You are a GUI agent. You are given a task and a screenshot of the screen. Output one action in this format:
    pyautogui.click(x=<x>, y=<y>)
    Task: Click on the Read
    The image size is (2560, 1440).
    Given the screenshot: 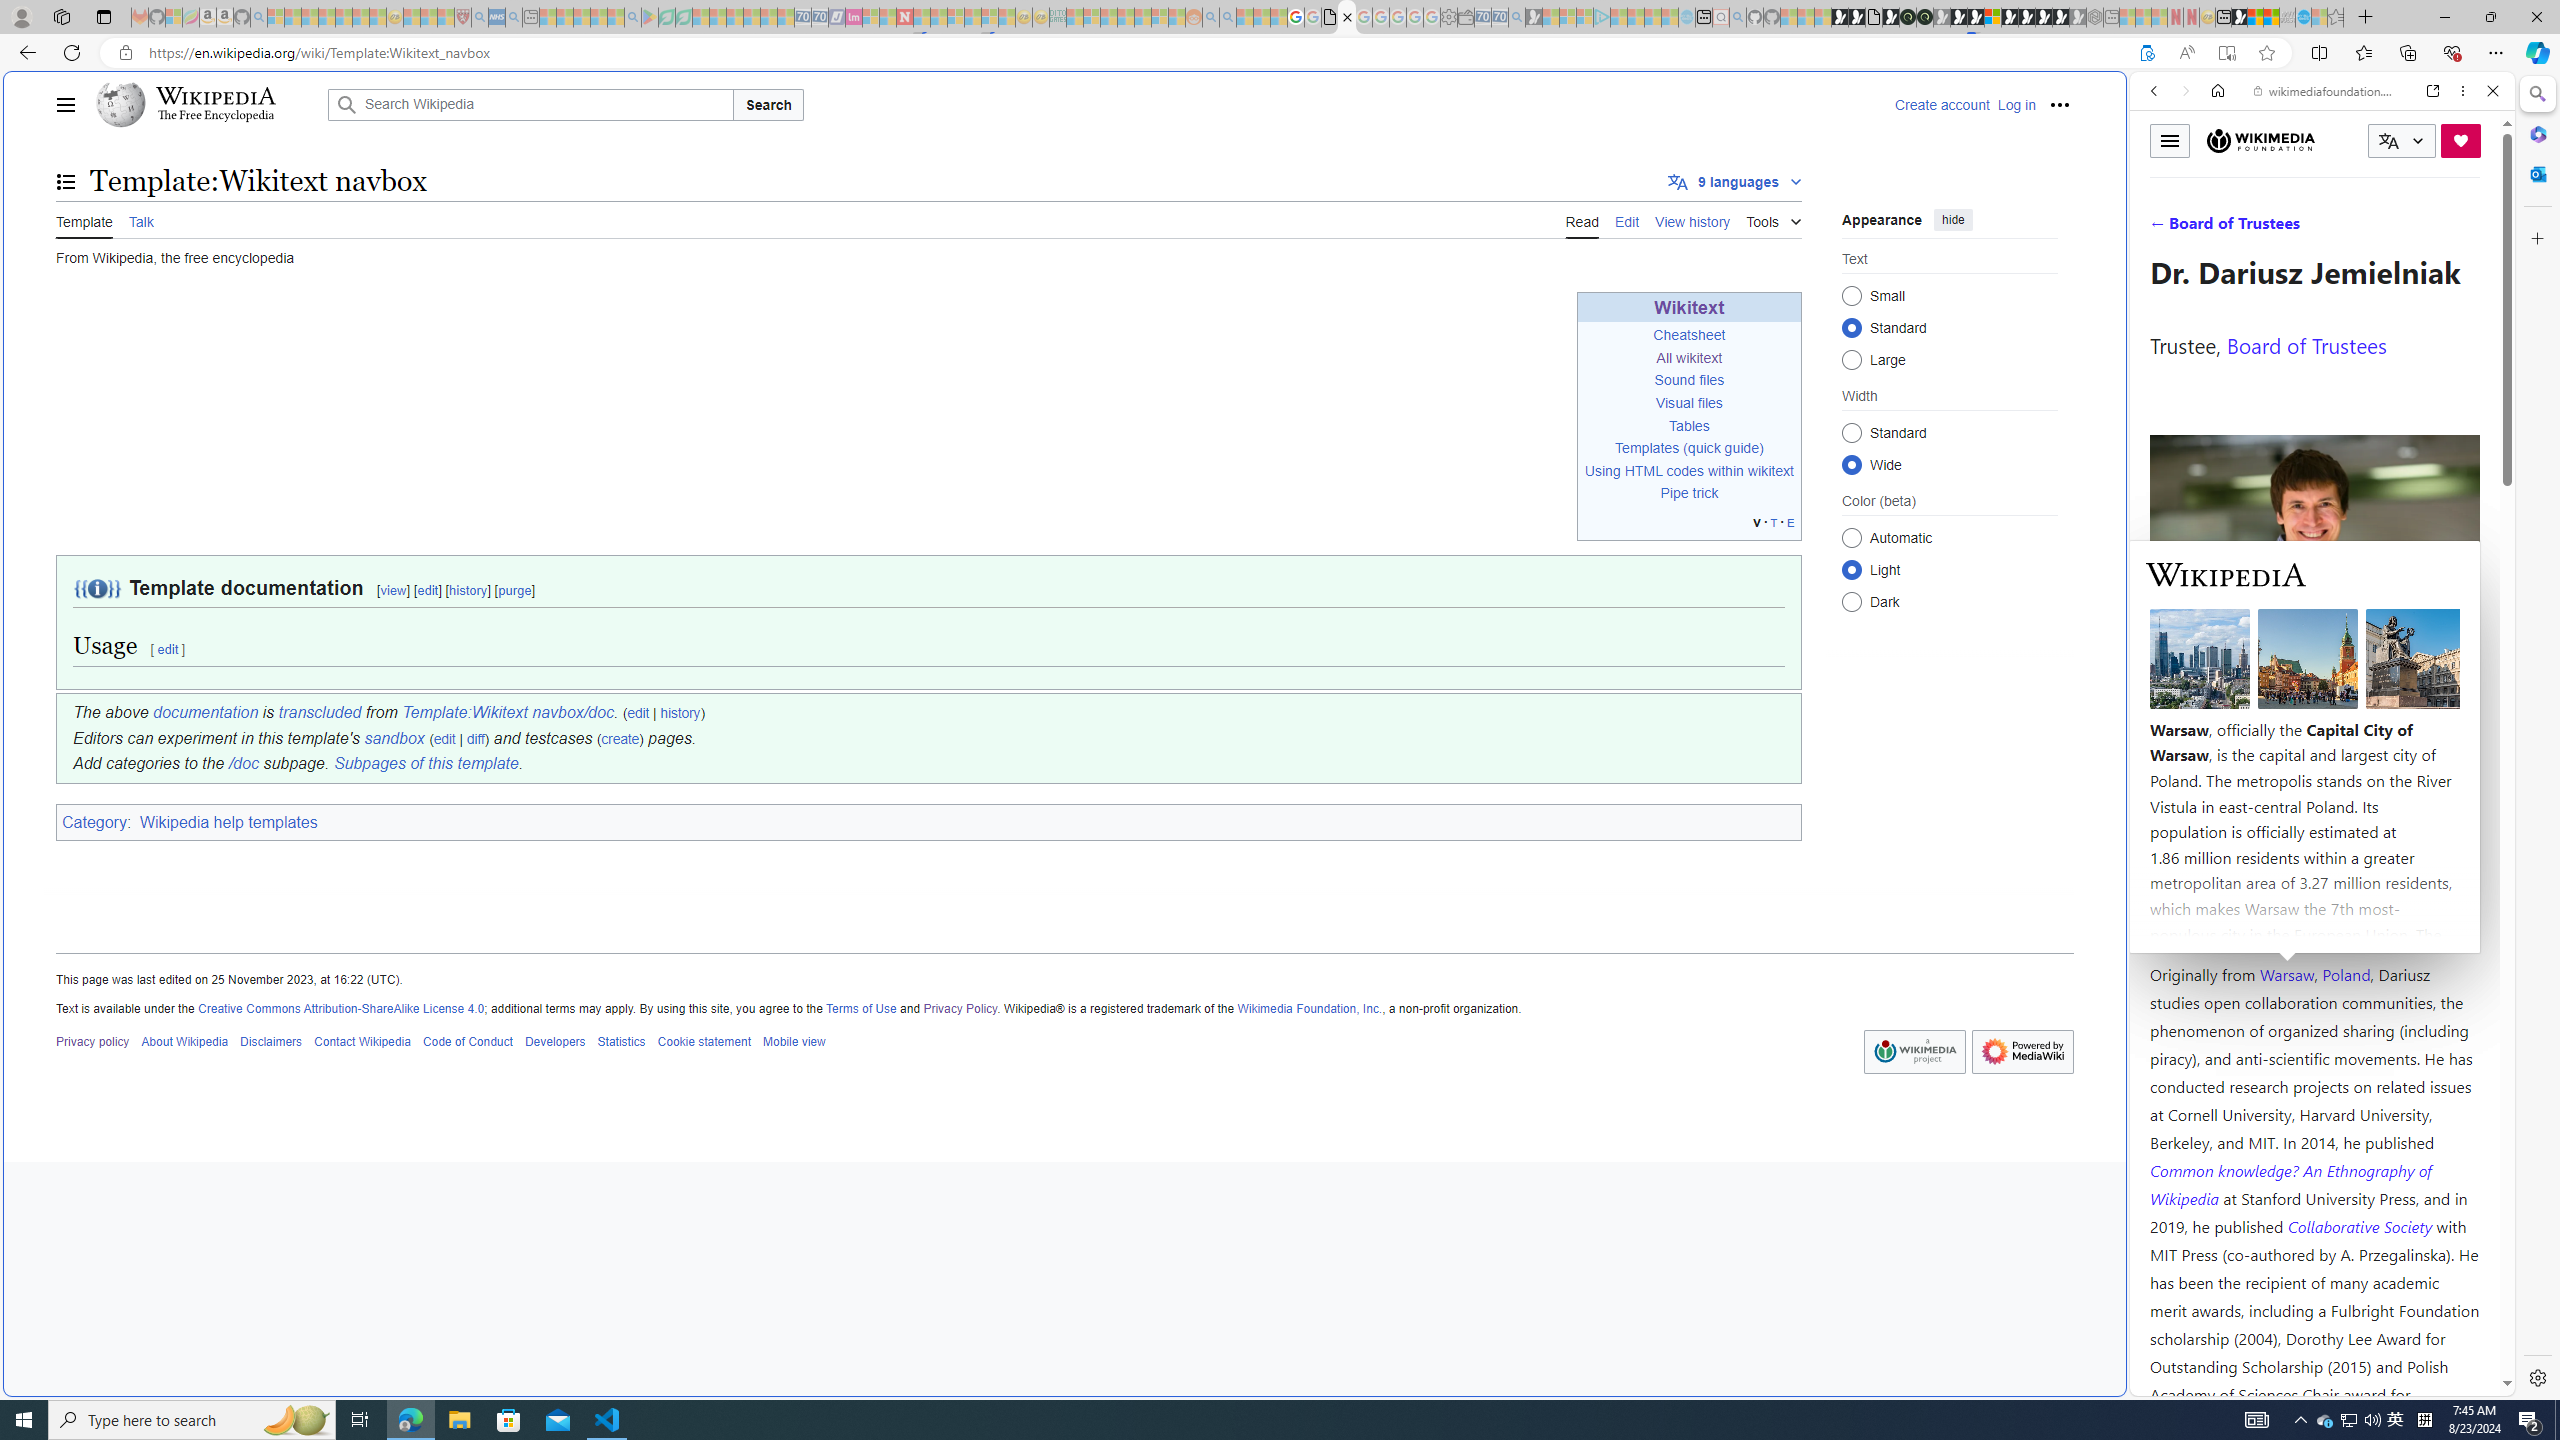 What is the action you would take?
    pyautogui.click(x=1582, y=220)
    